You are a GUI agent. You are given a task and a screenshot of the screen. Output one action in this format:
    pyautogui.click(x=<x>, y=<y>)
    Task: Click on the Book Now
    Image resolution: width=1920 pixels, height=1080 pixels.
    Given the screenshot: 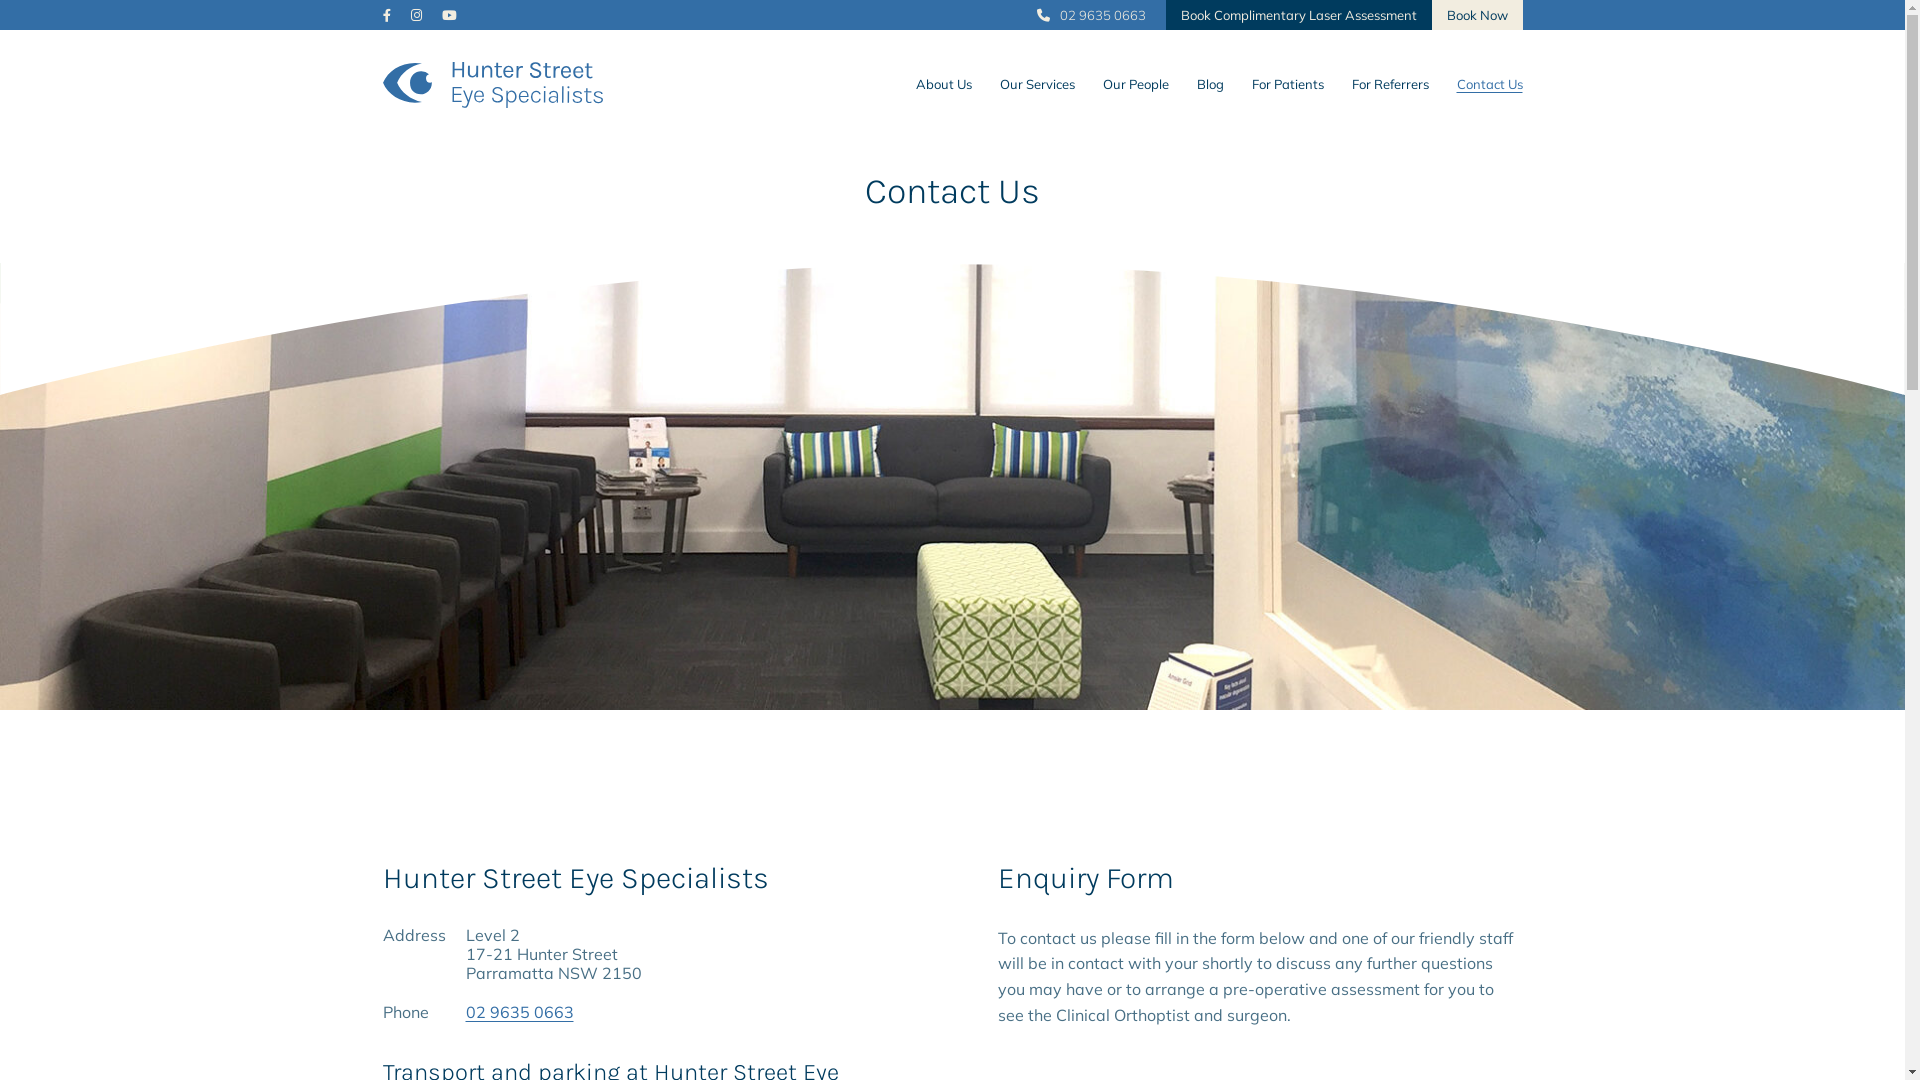 What is the action you would take?
    pyautogui.click(x=1478, y=15)
    